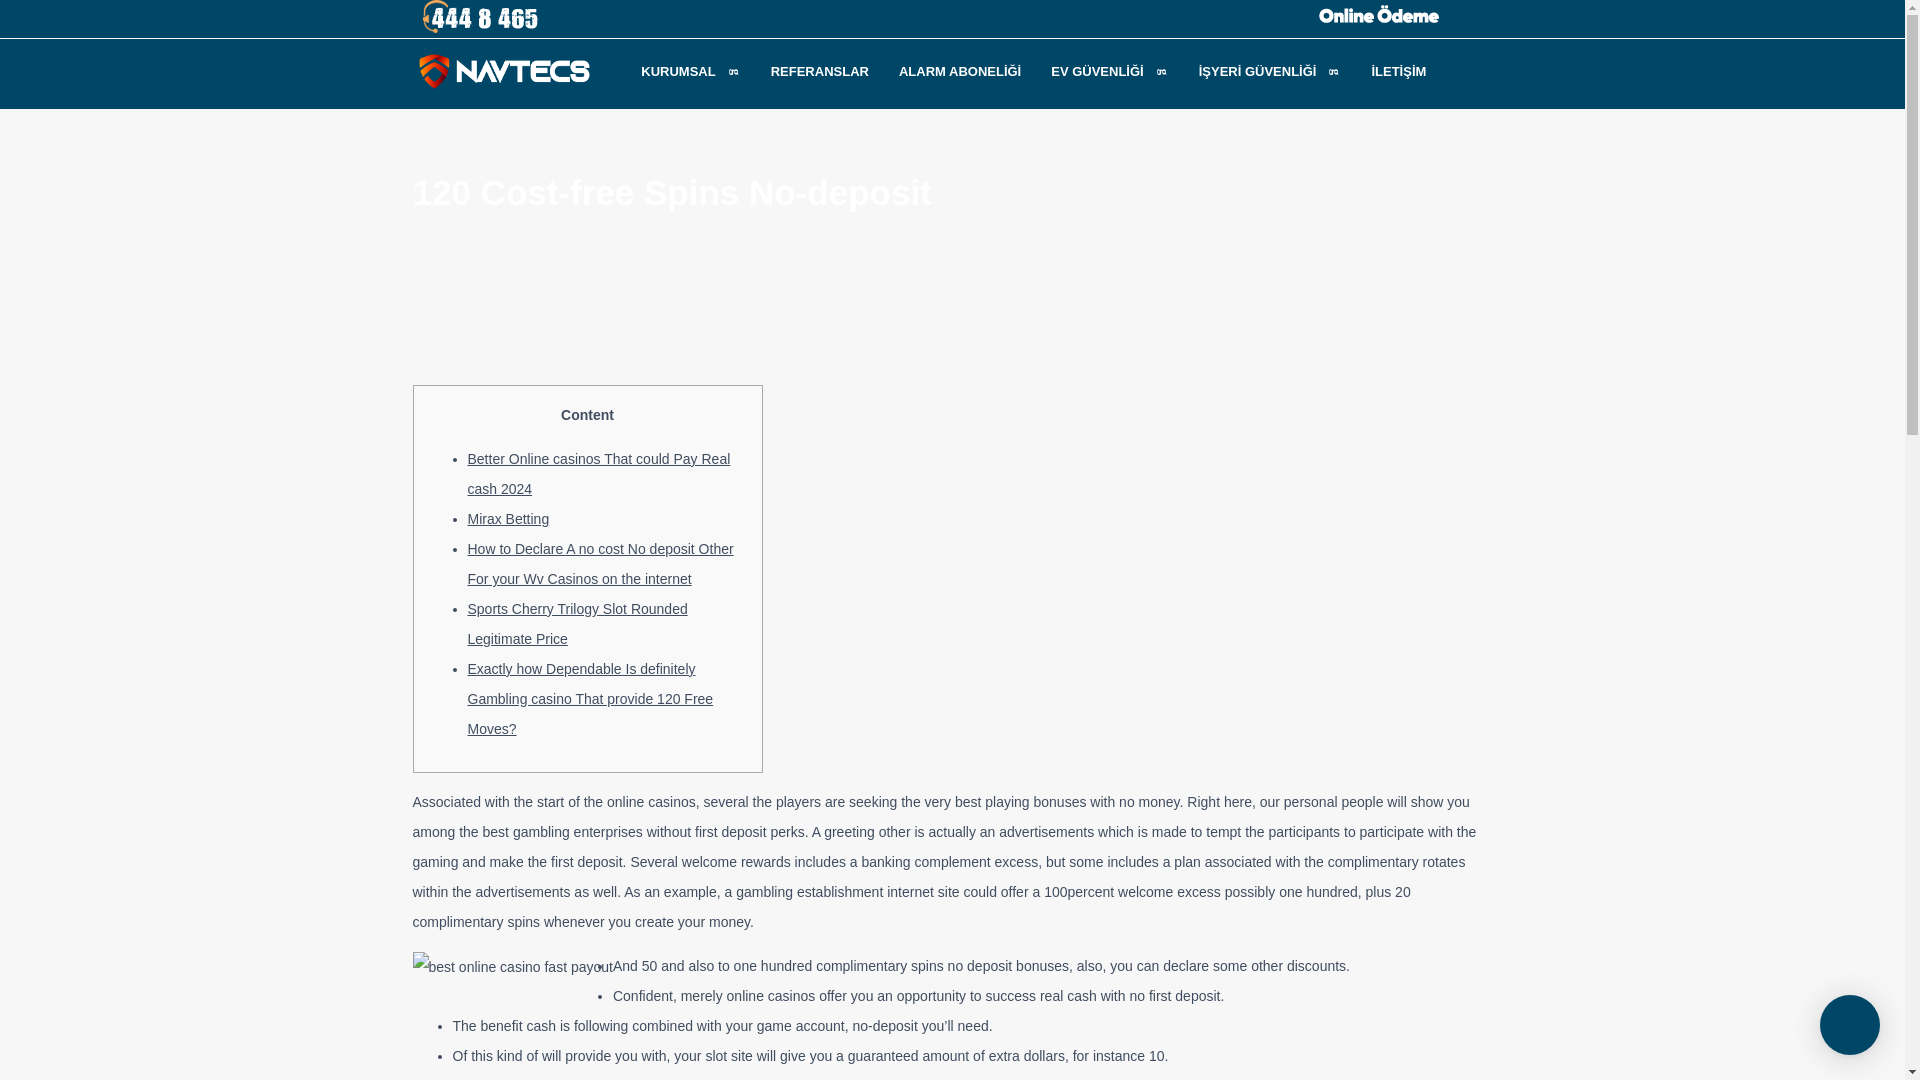 The image size is (1920, 1080). I want to click on Better Online casinos That could Pay Real cash 2024, so click(600, 474).